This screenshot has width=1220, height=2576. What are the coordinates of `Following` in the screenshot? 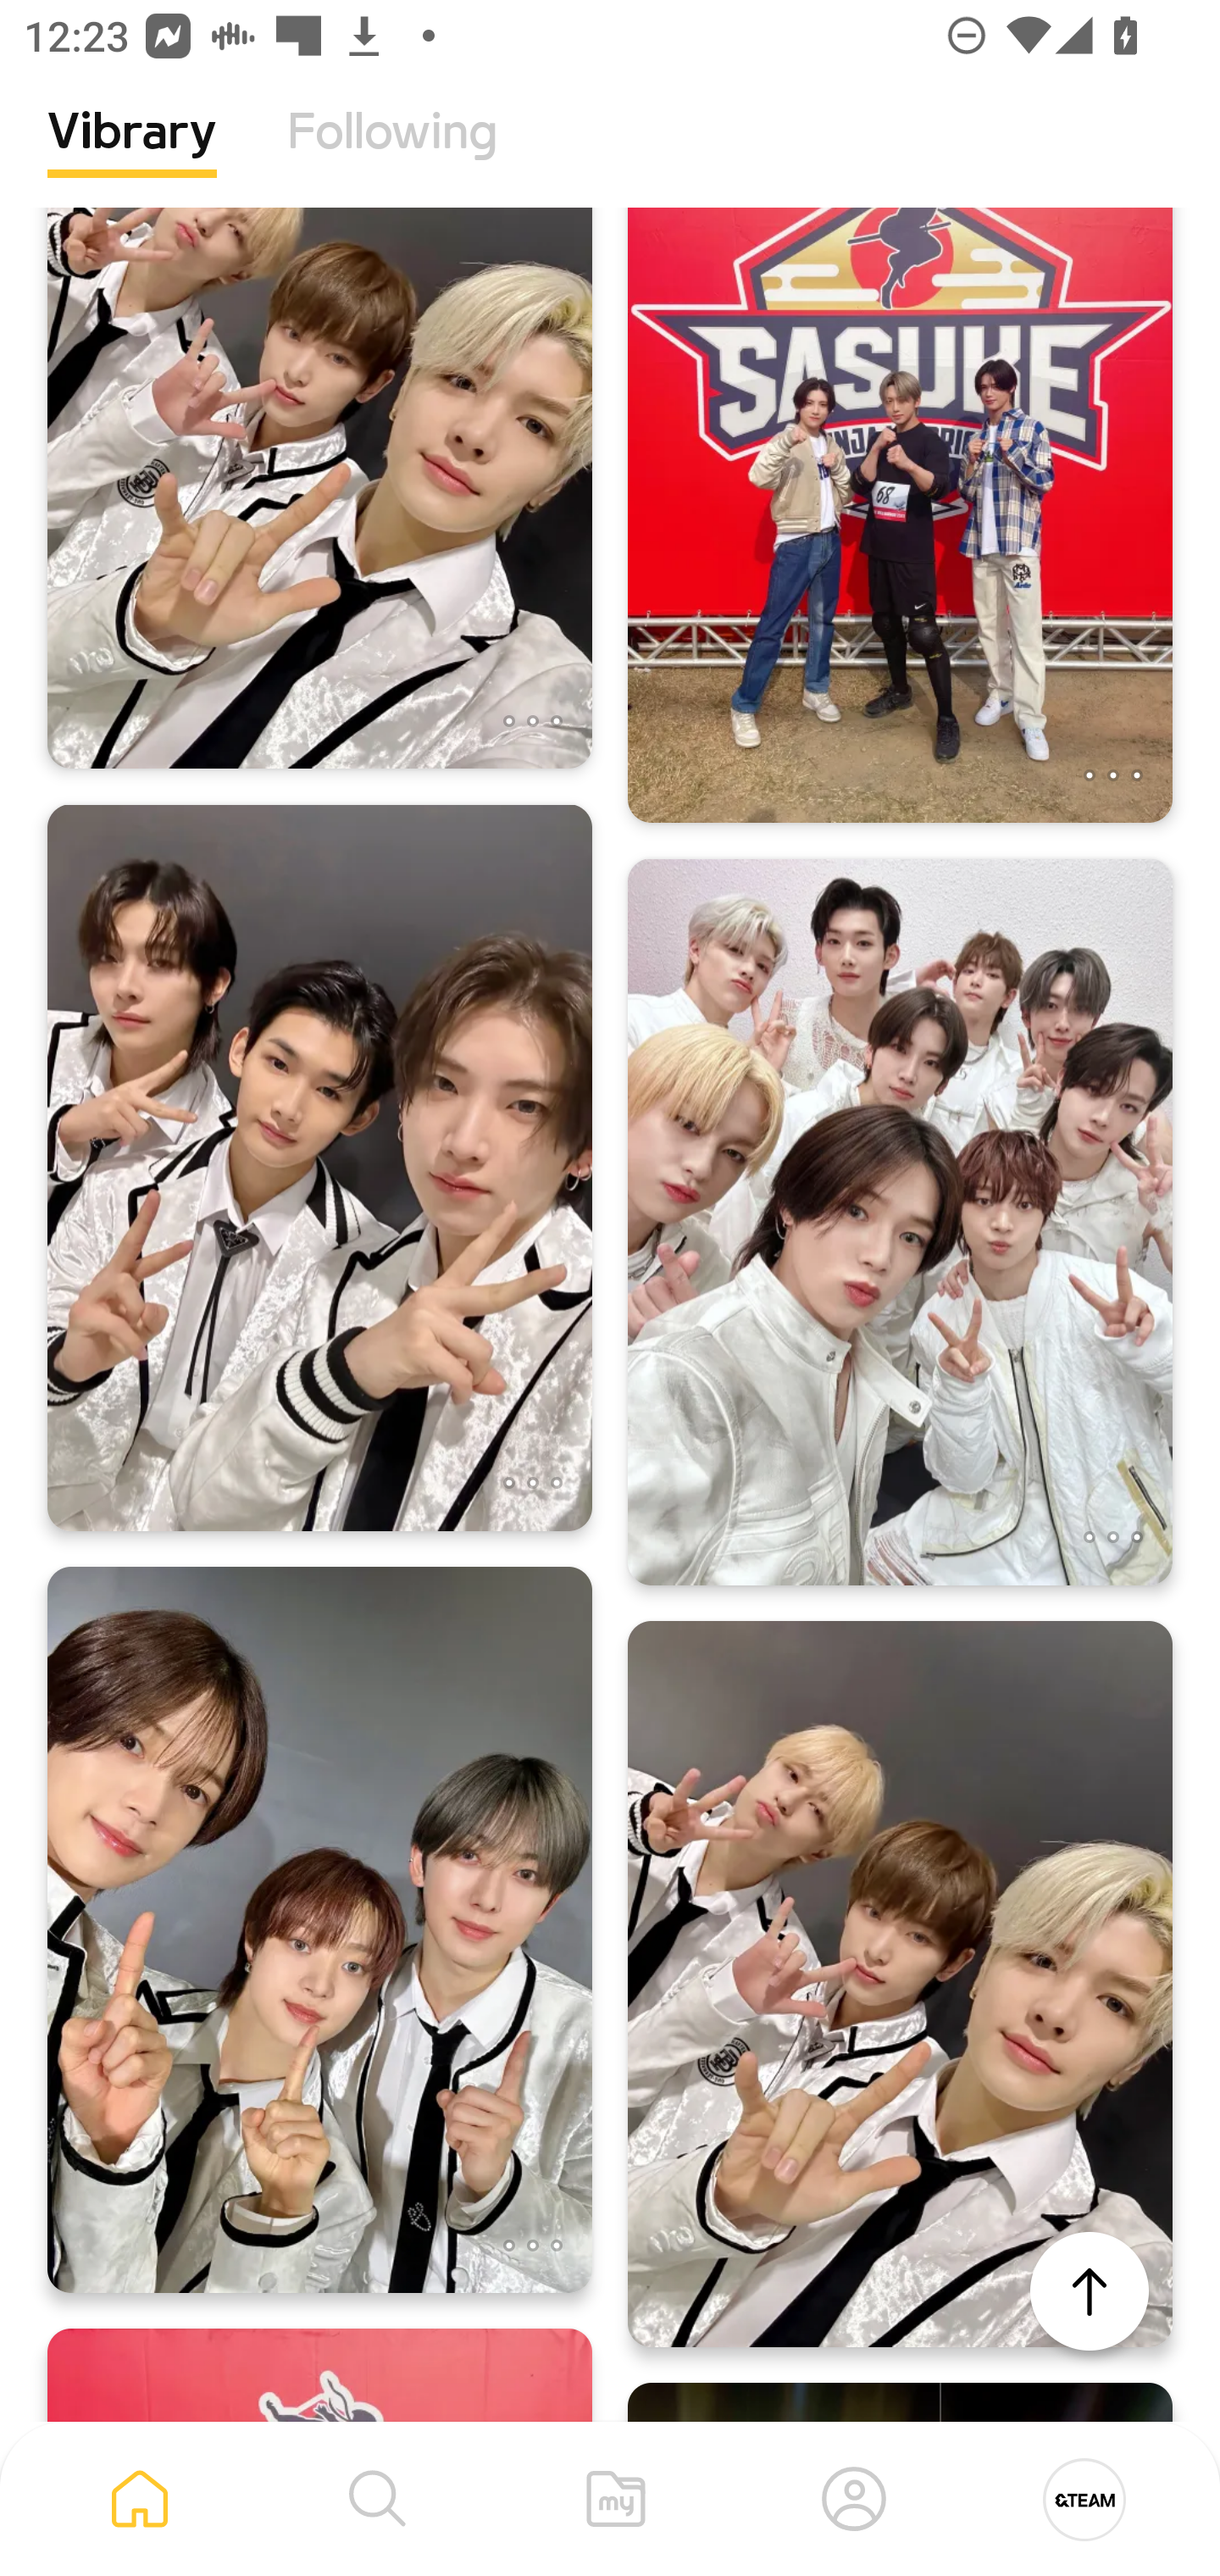 It's located at (392, 157).